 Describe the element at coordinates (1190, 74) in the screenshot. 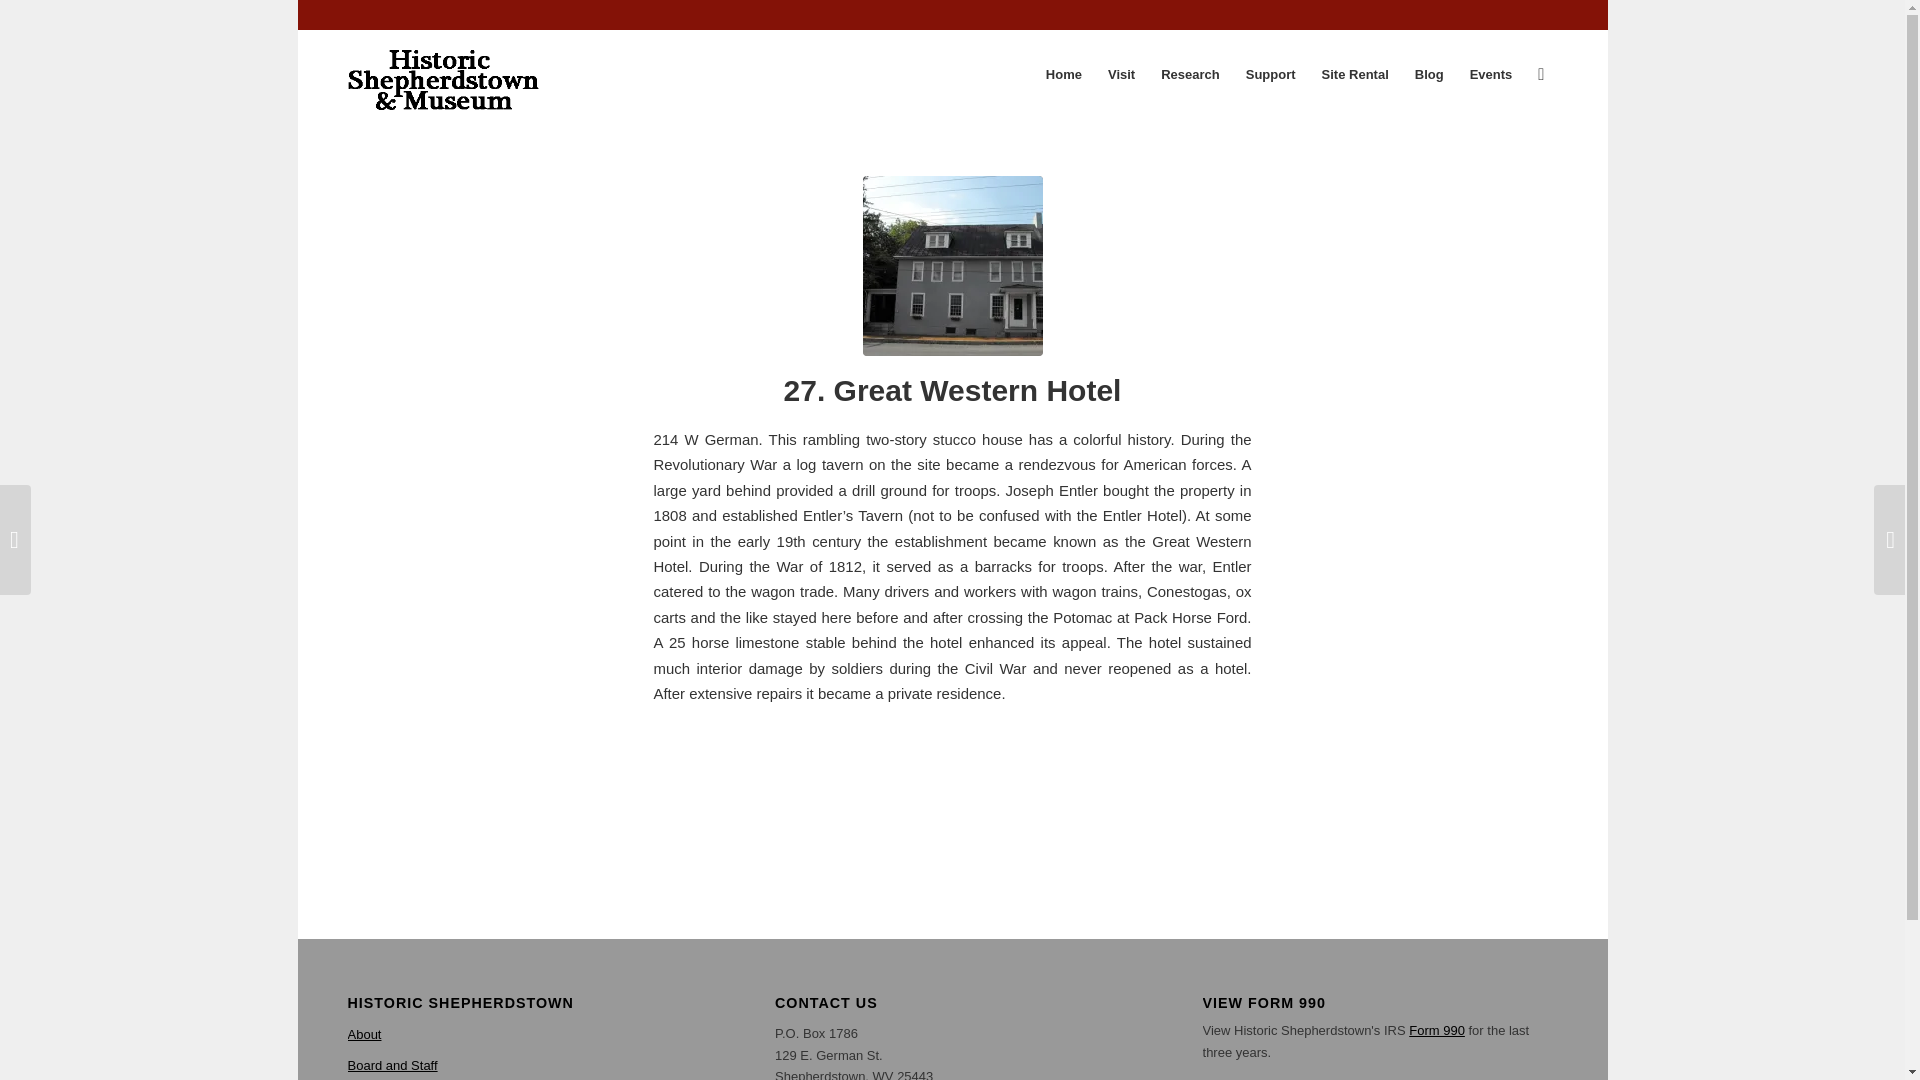

I see `Research` at that location.